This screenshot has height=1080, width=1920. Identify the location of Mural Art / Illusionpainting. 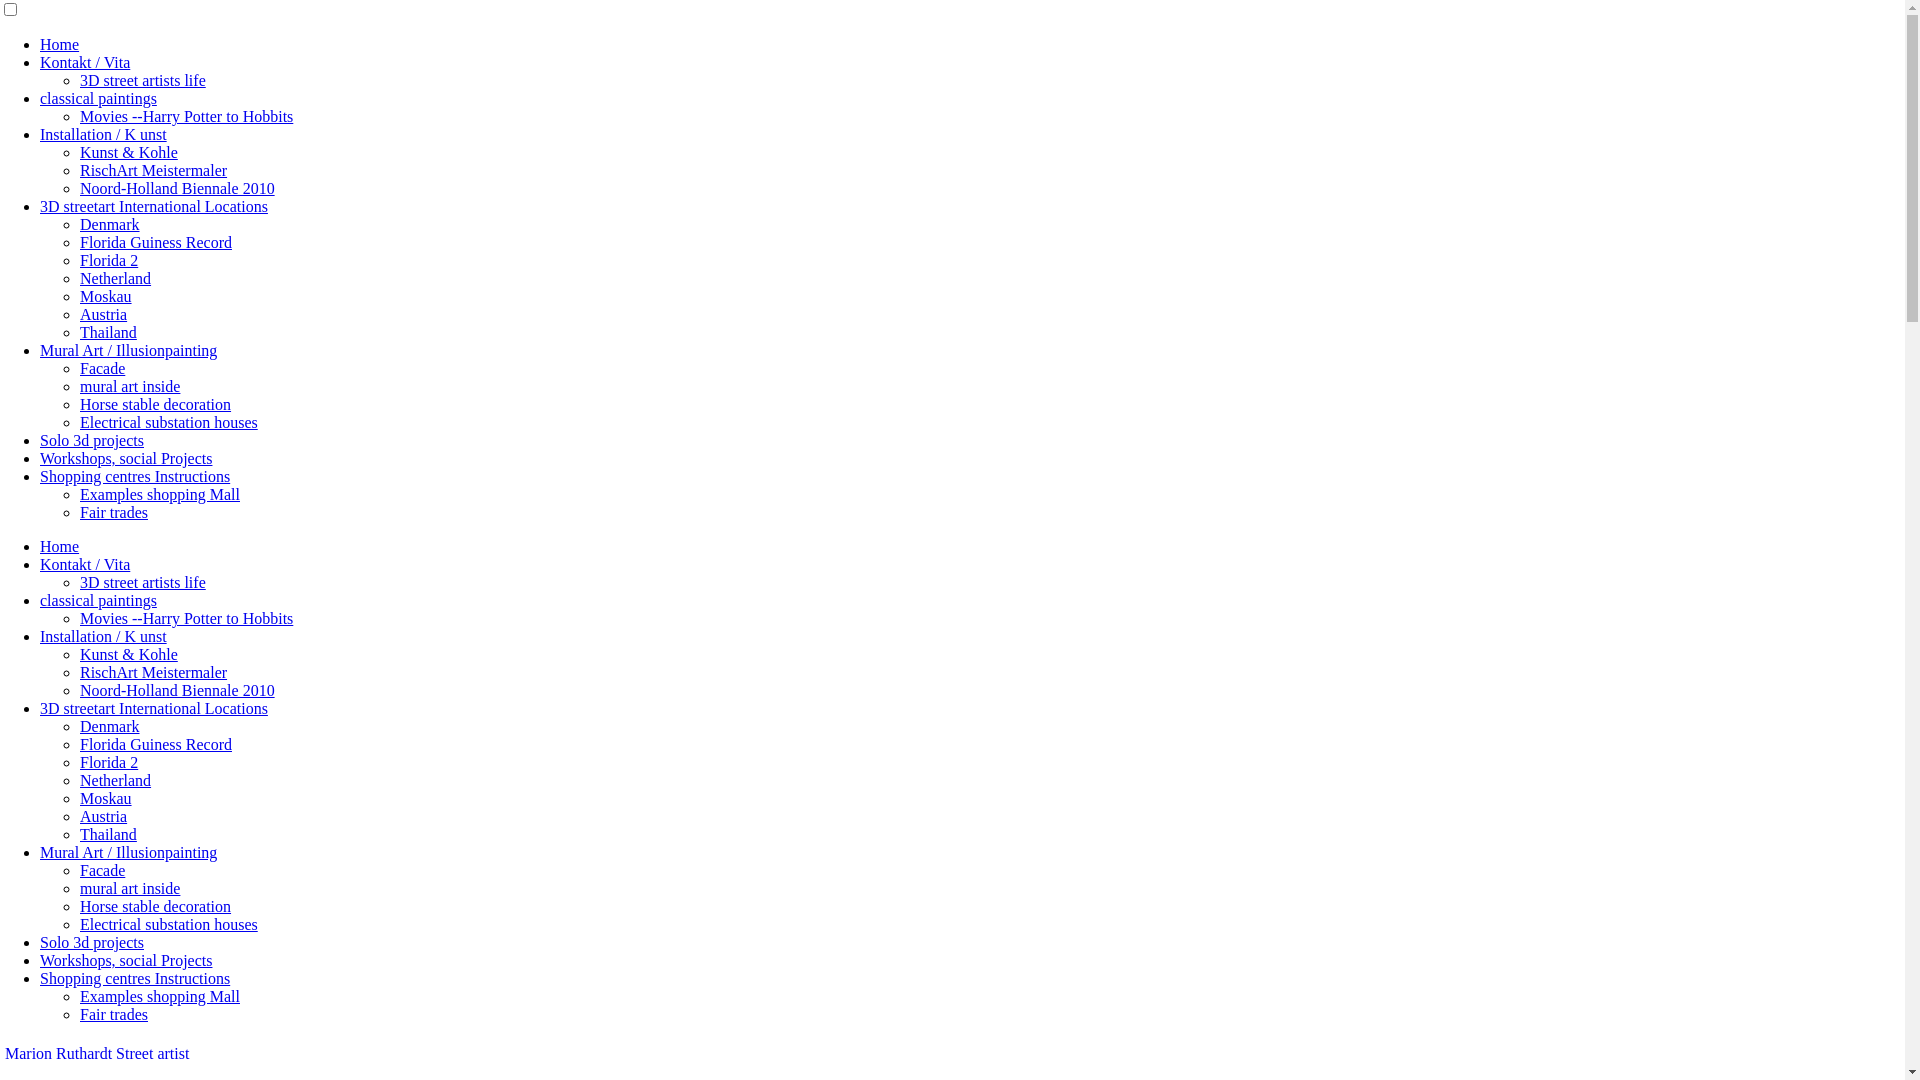
(128, 350).